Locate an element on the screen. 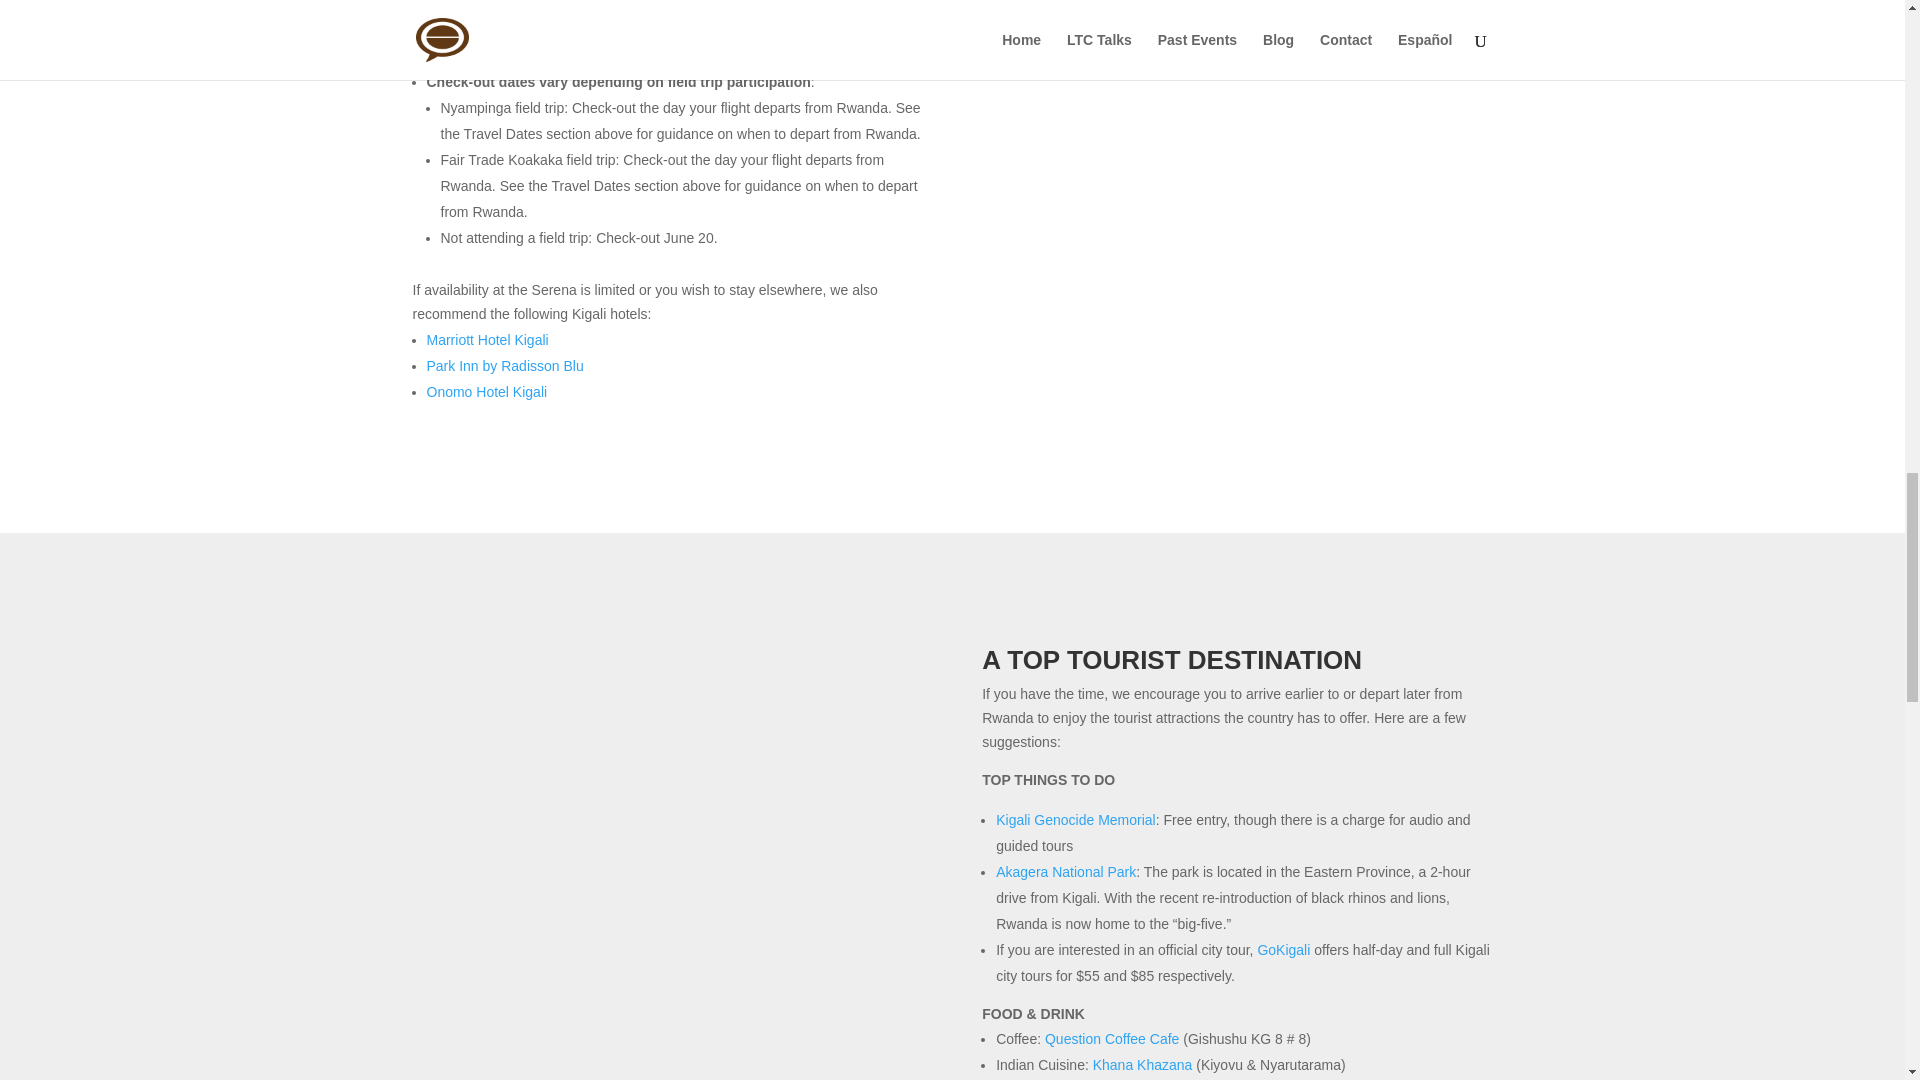 The height and width of the screenshot is (1080, 1920). Kigali Genocide Memorial is located at coordinates (1076, 820).